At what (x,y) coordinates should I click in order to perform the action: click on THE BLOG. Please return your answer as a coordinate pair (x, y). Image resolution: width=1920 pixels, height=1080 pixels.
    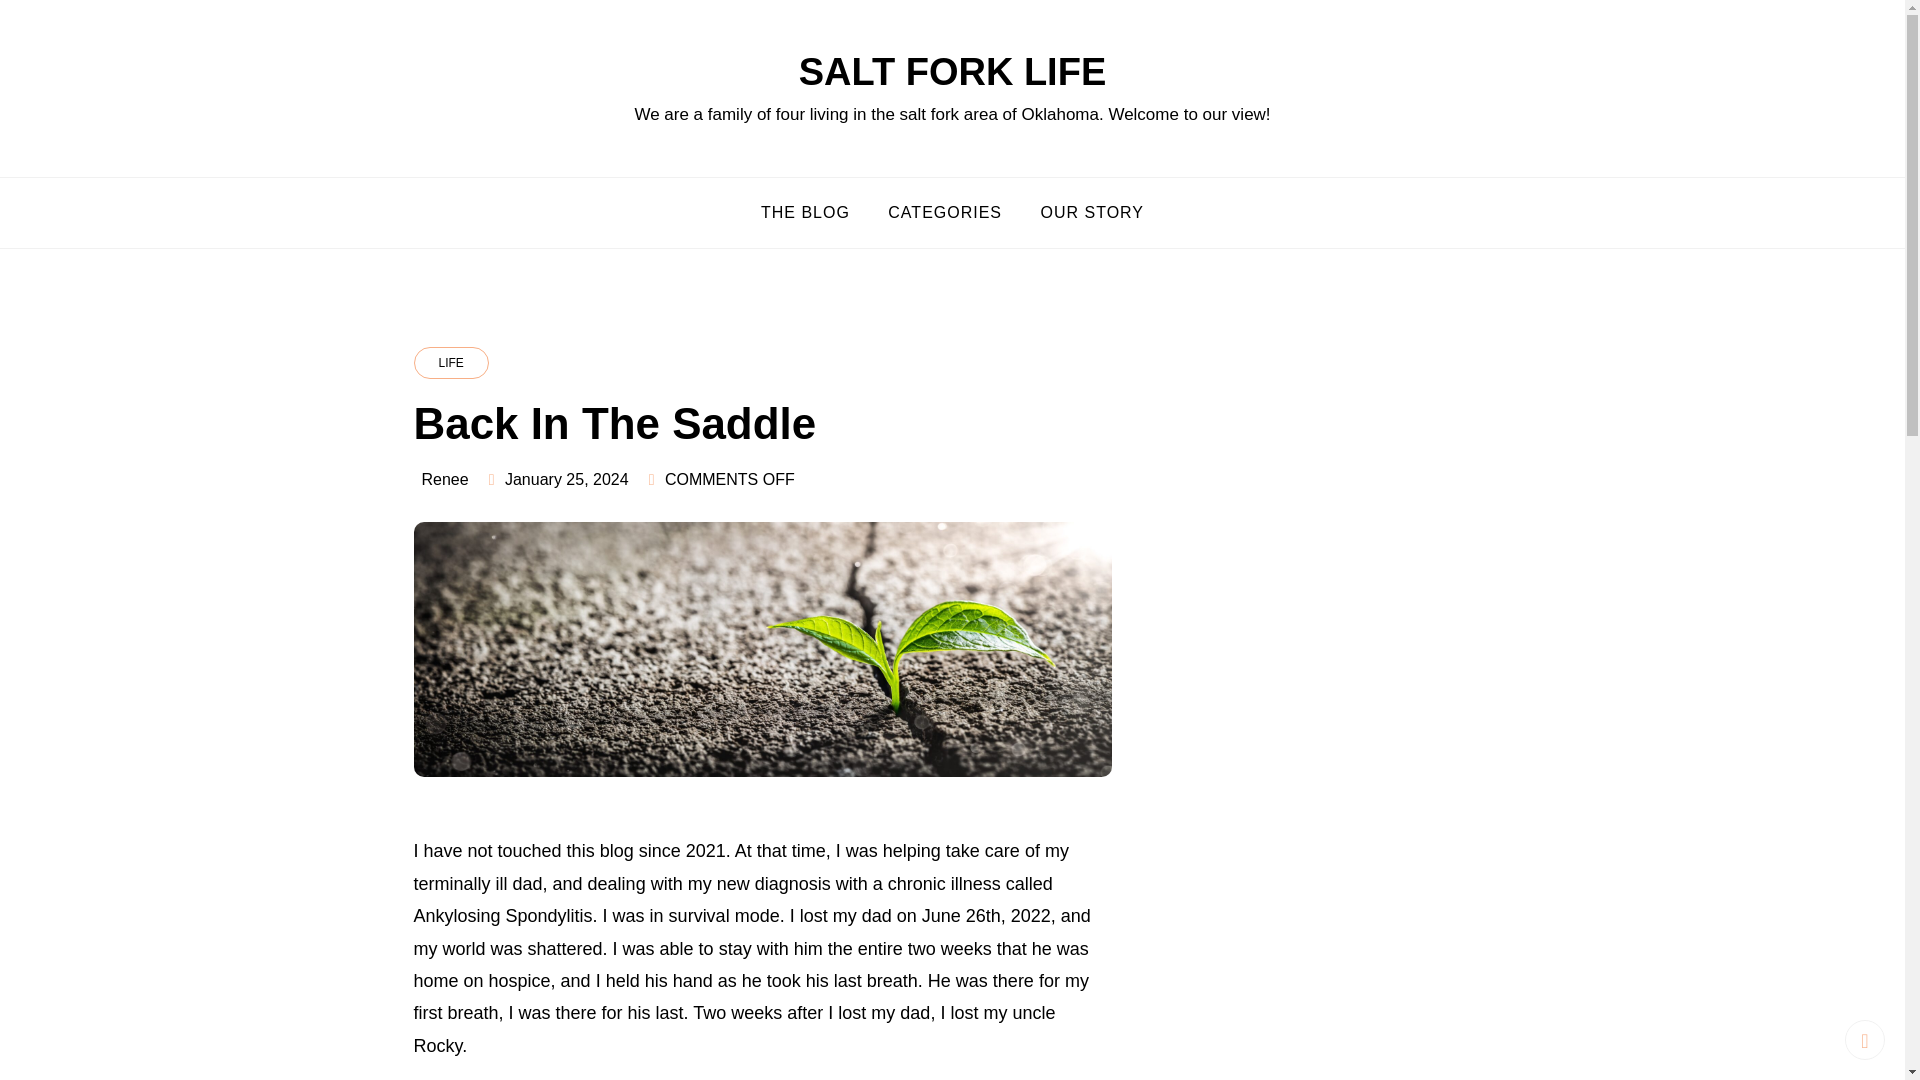
    Looking at the image, I should click on (806, 212).